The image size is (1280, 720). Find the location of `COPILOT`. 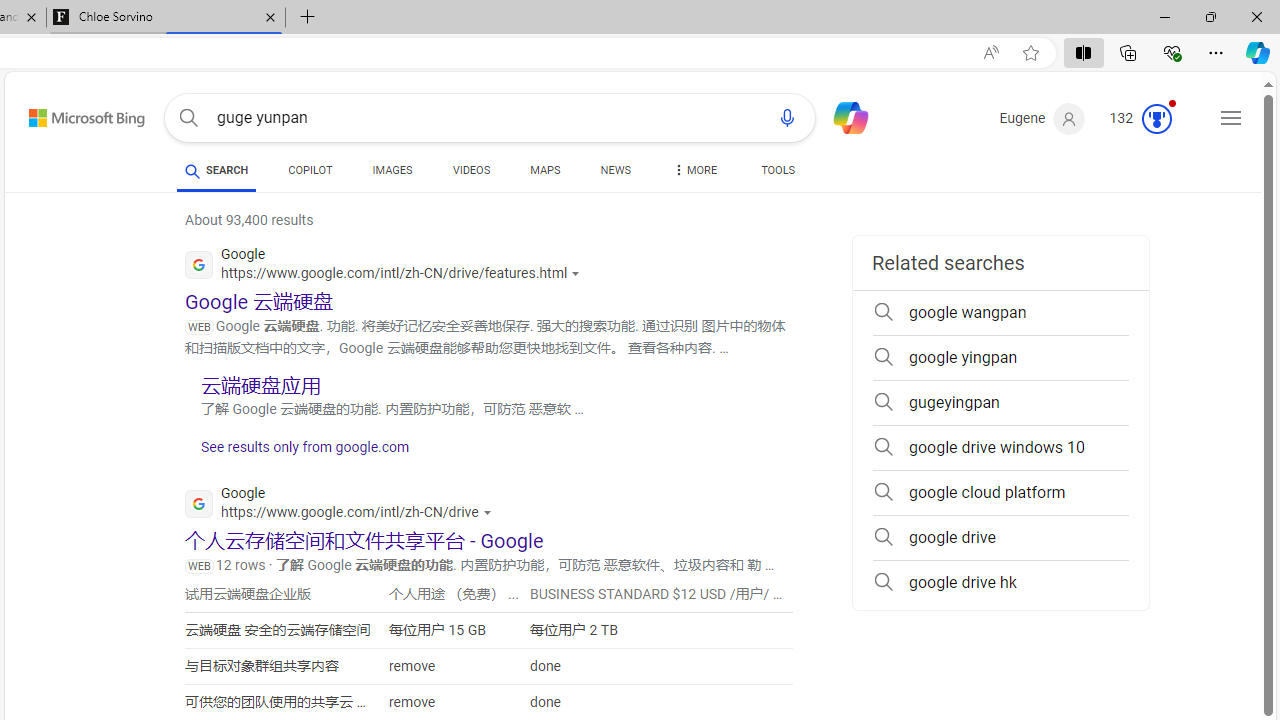

COPILOT is located at coordinates (310, 174).